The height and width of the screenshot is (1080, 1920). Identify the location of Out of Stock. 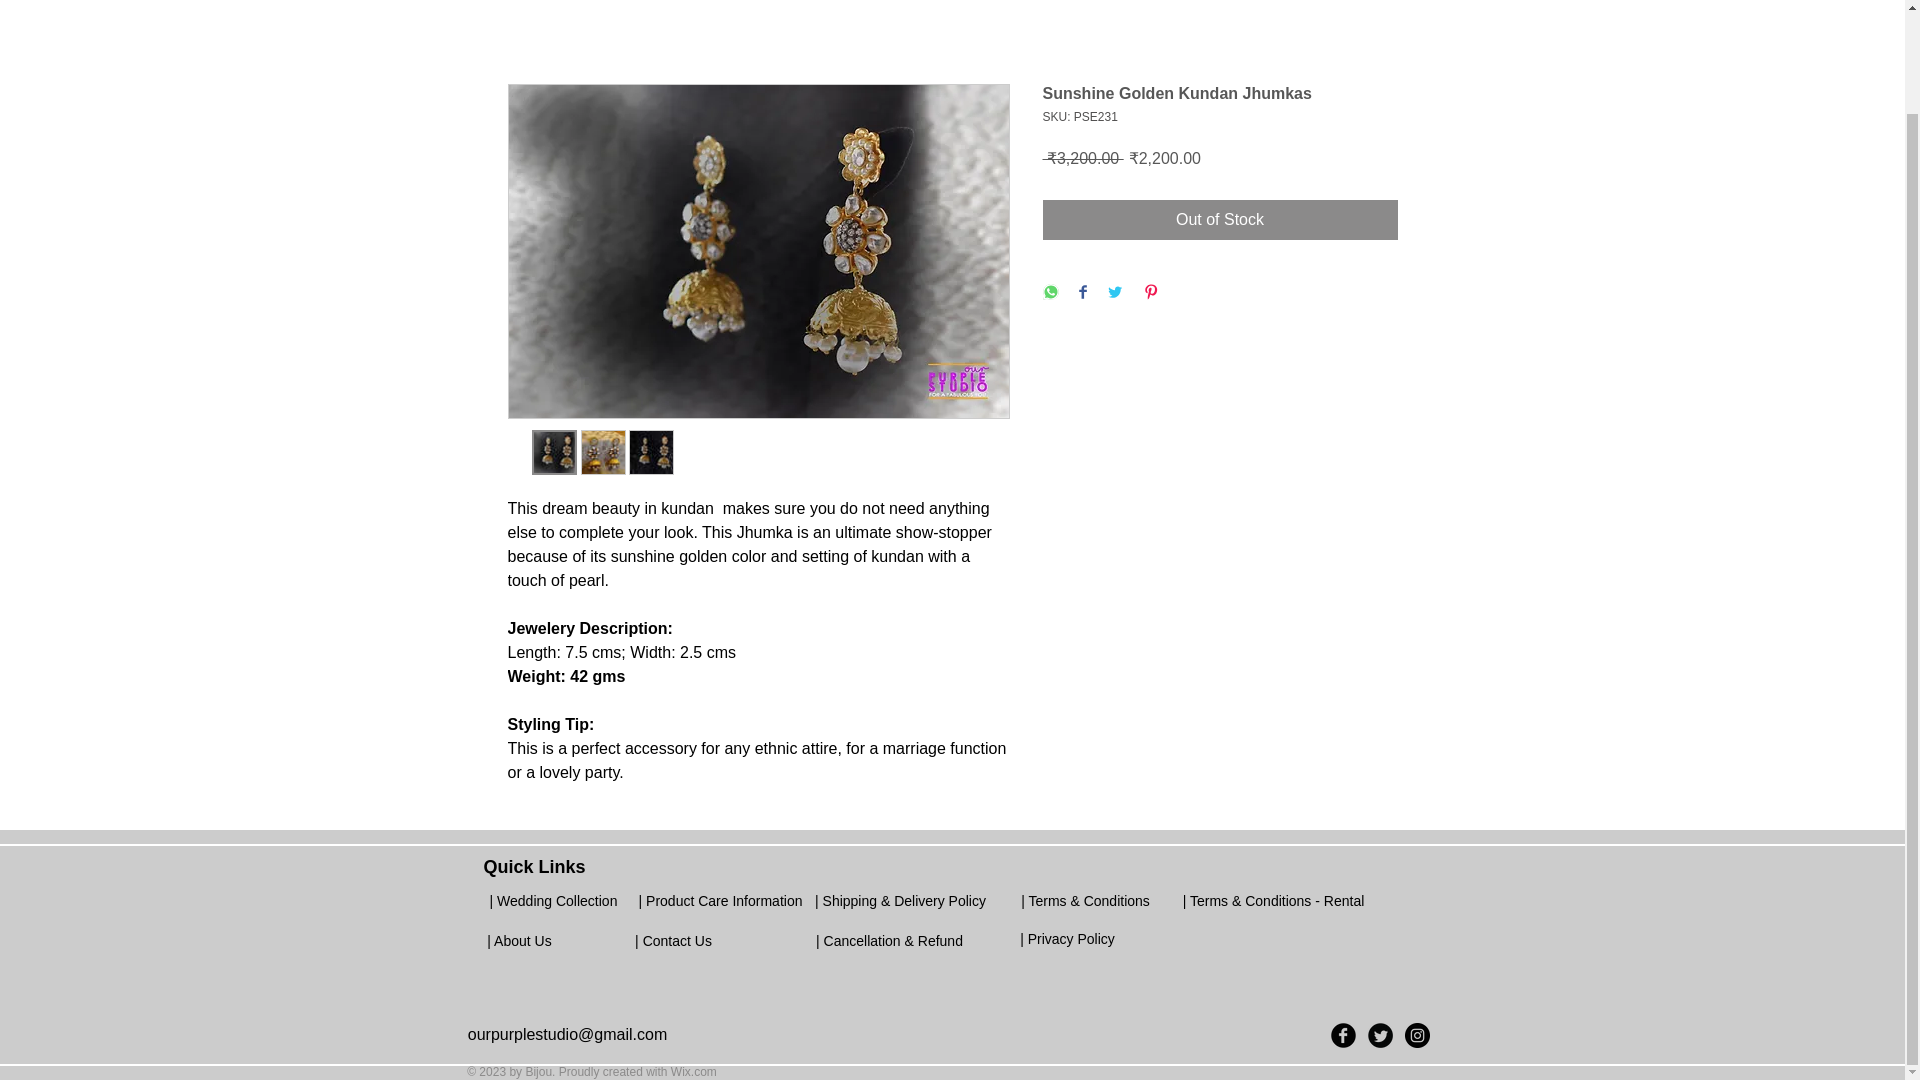
(1220, 219).